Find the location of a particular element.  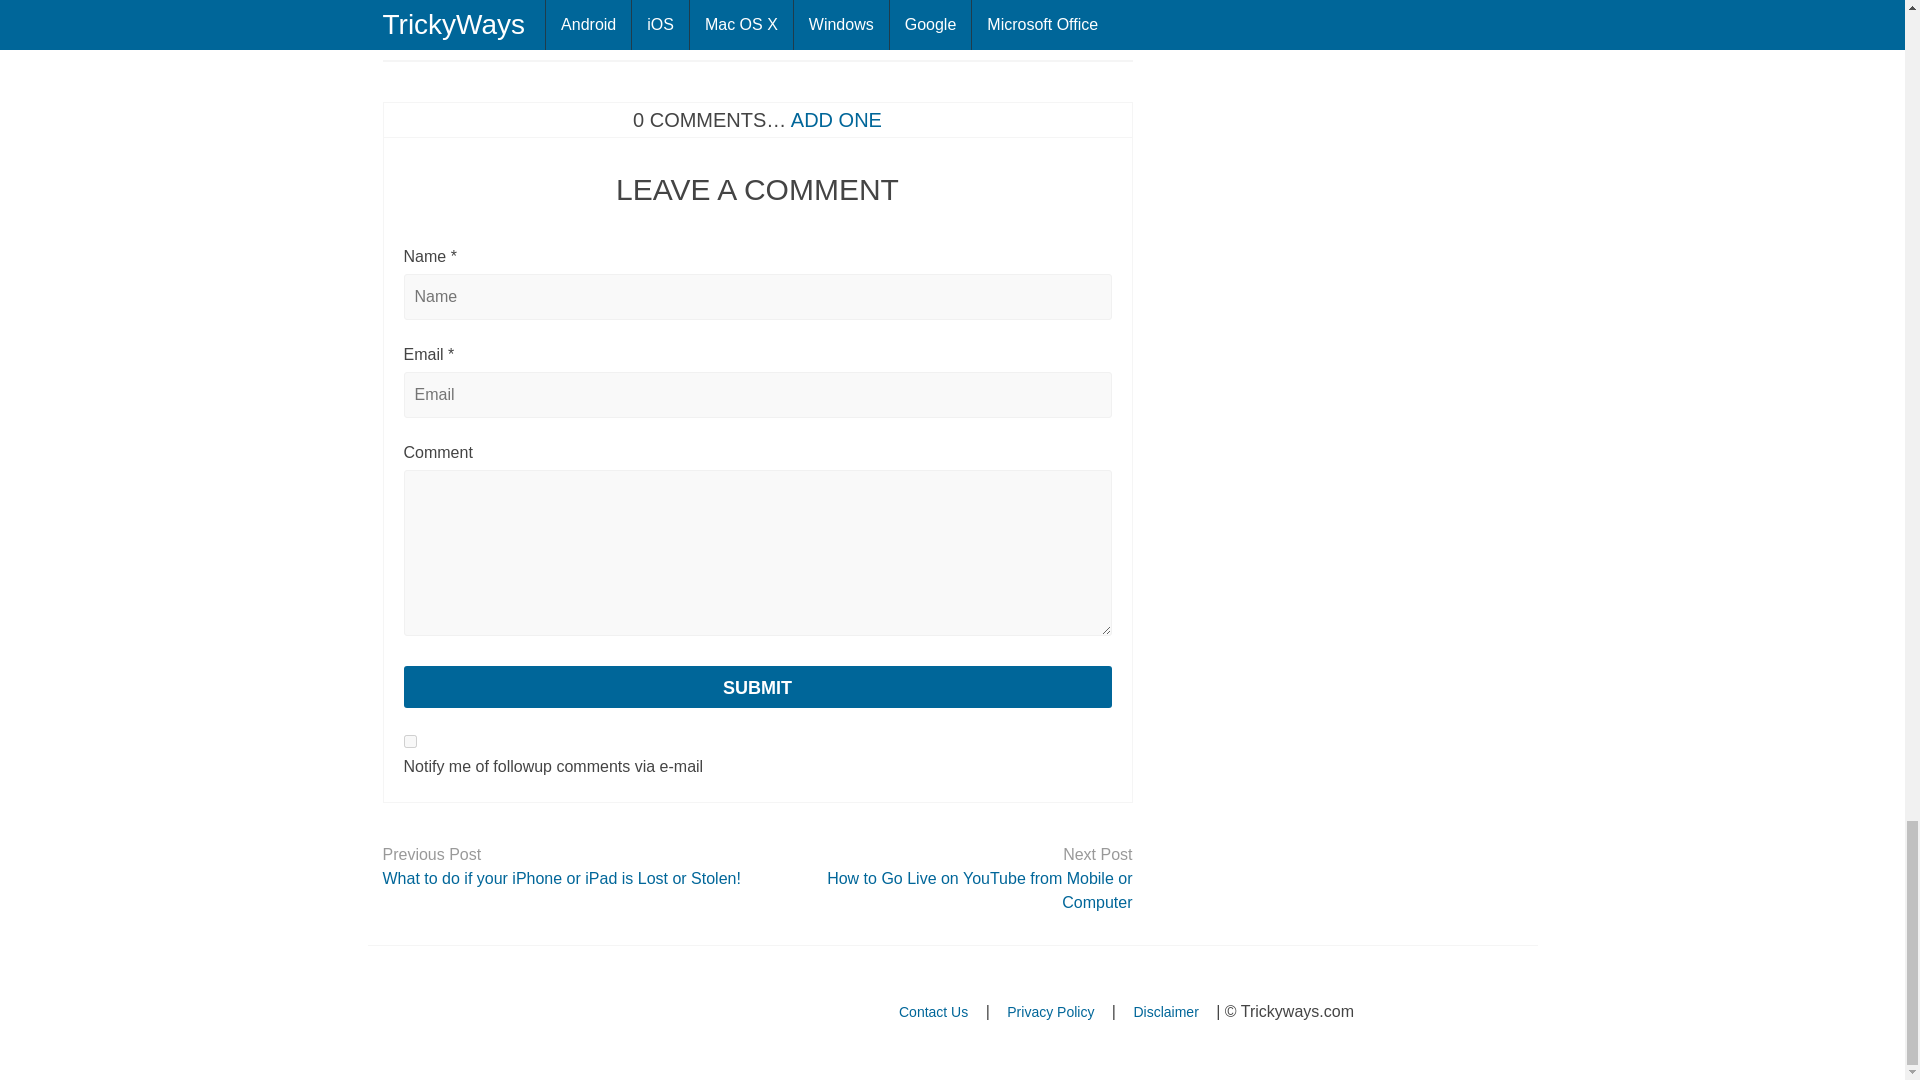

Subscribe to RSS Feed is located at coordinates (456, 1013).